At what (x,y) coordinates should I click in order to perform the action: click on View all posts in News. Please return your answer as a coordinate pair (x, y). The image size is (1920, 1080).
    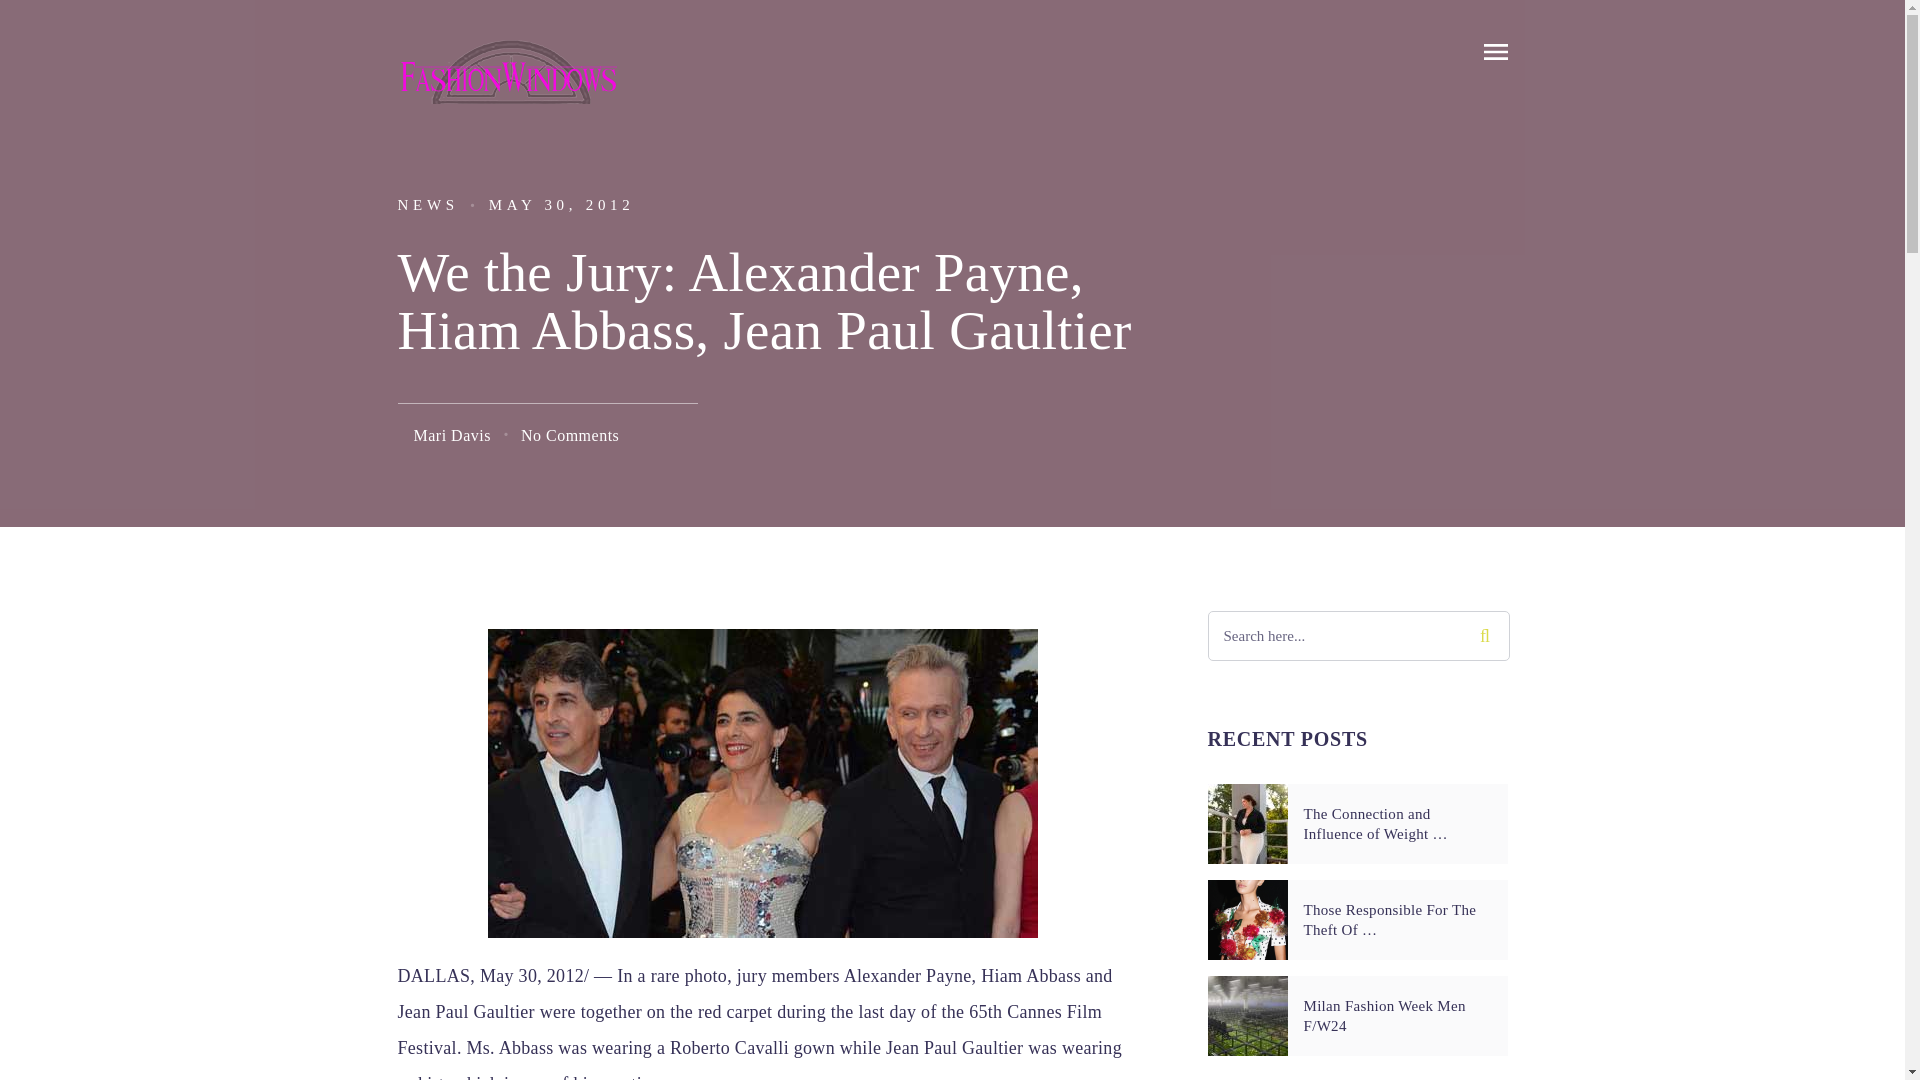
    Looking at the image, I should click on (428, 204).